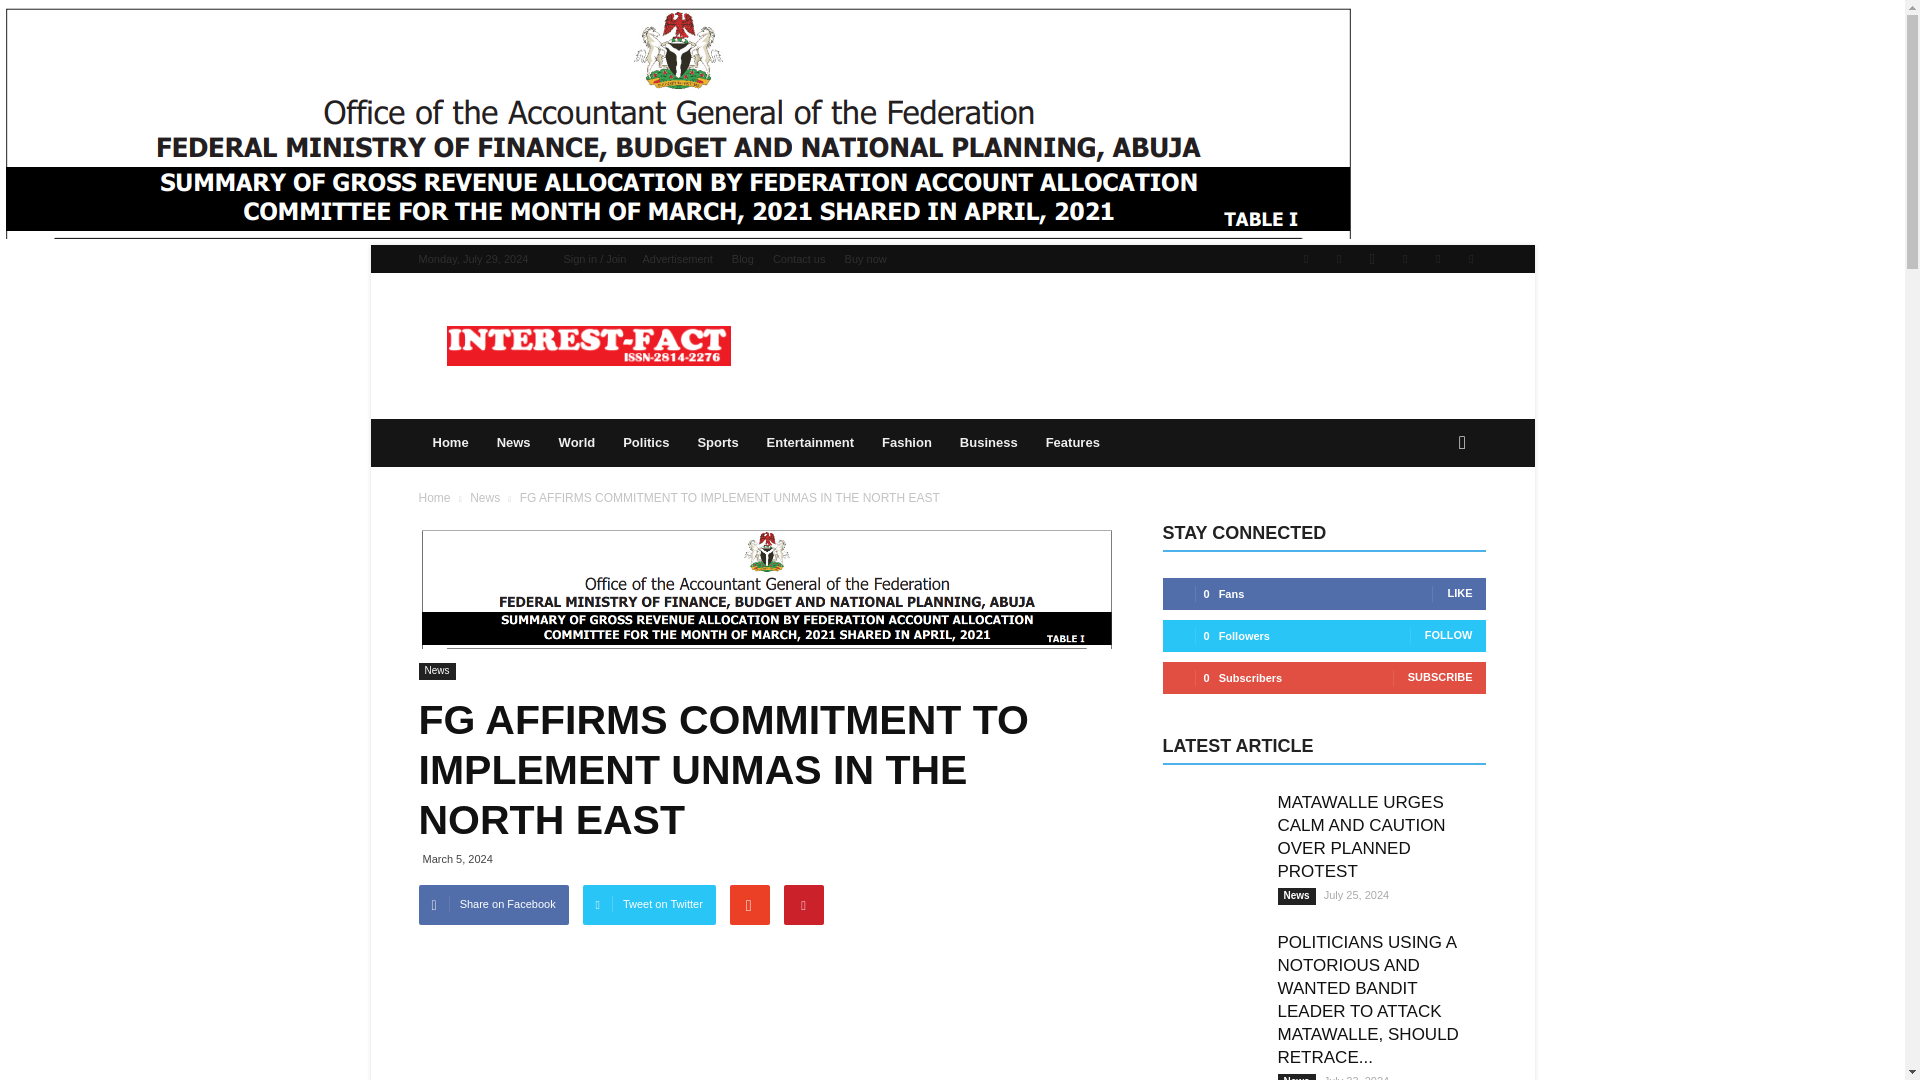 Image resolution: width=1920 pixels, height=1080 pixels. I want to click on Vimeo, so click(1438, 258).